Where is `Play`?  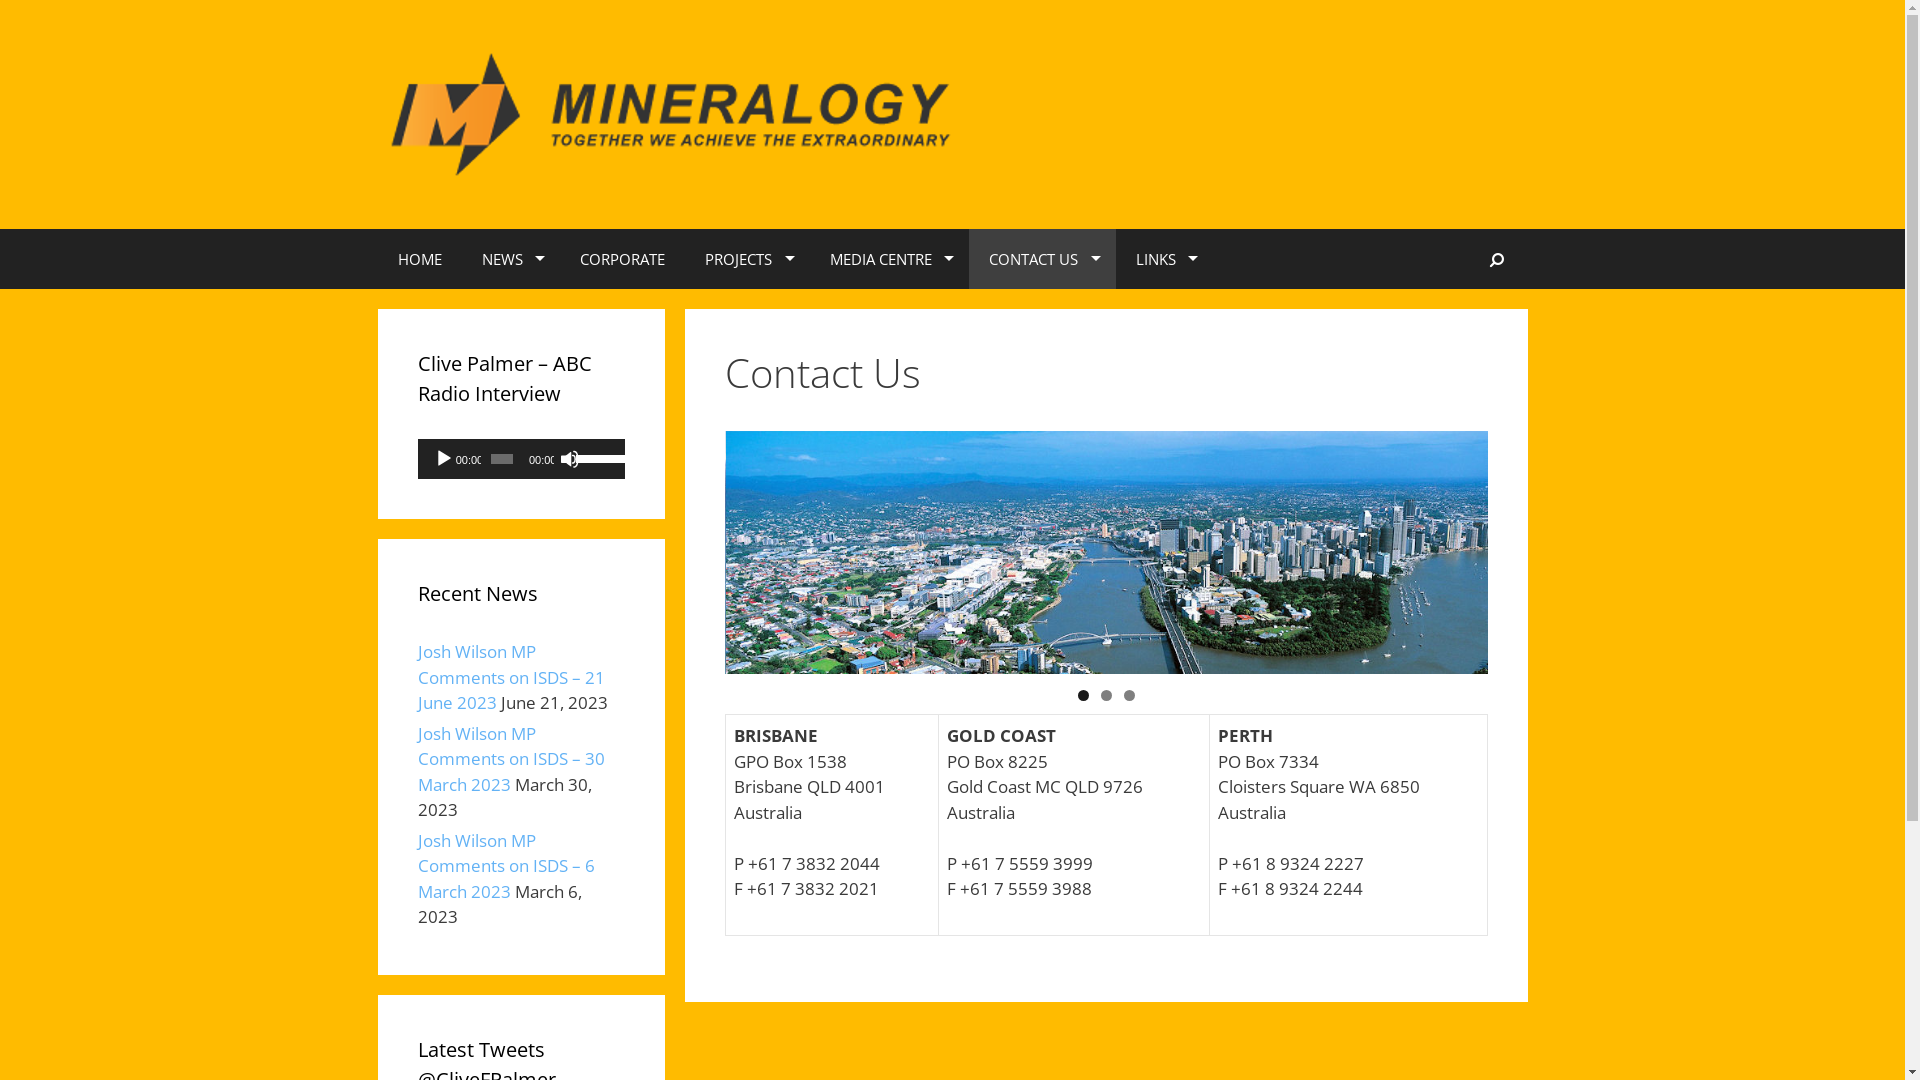
Play is located at coordinates (444, 459).